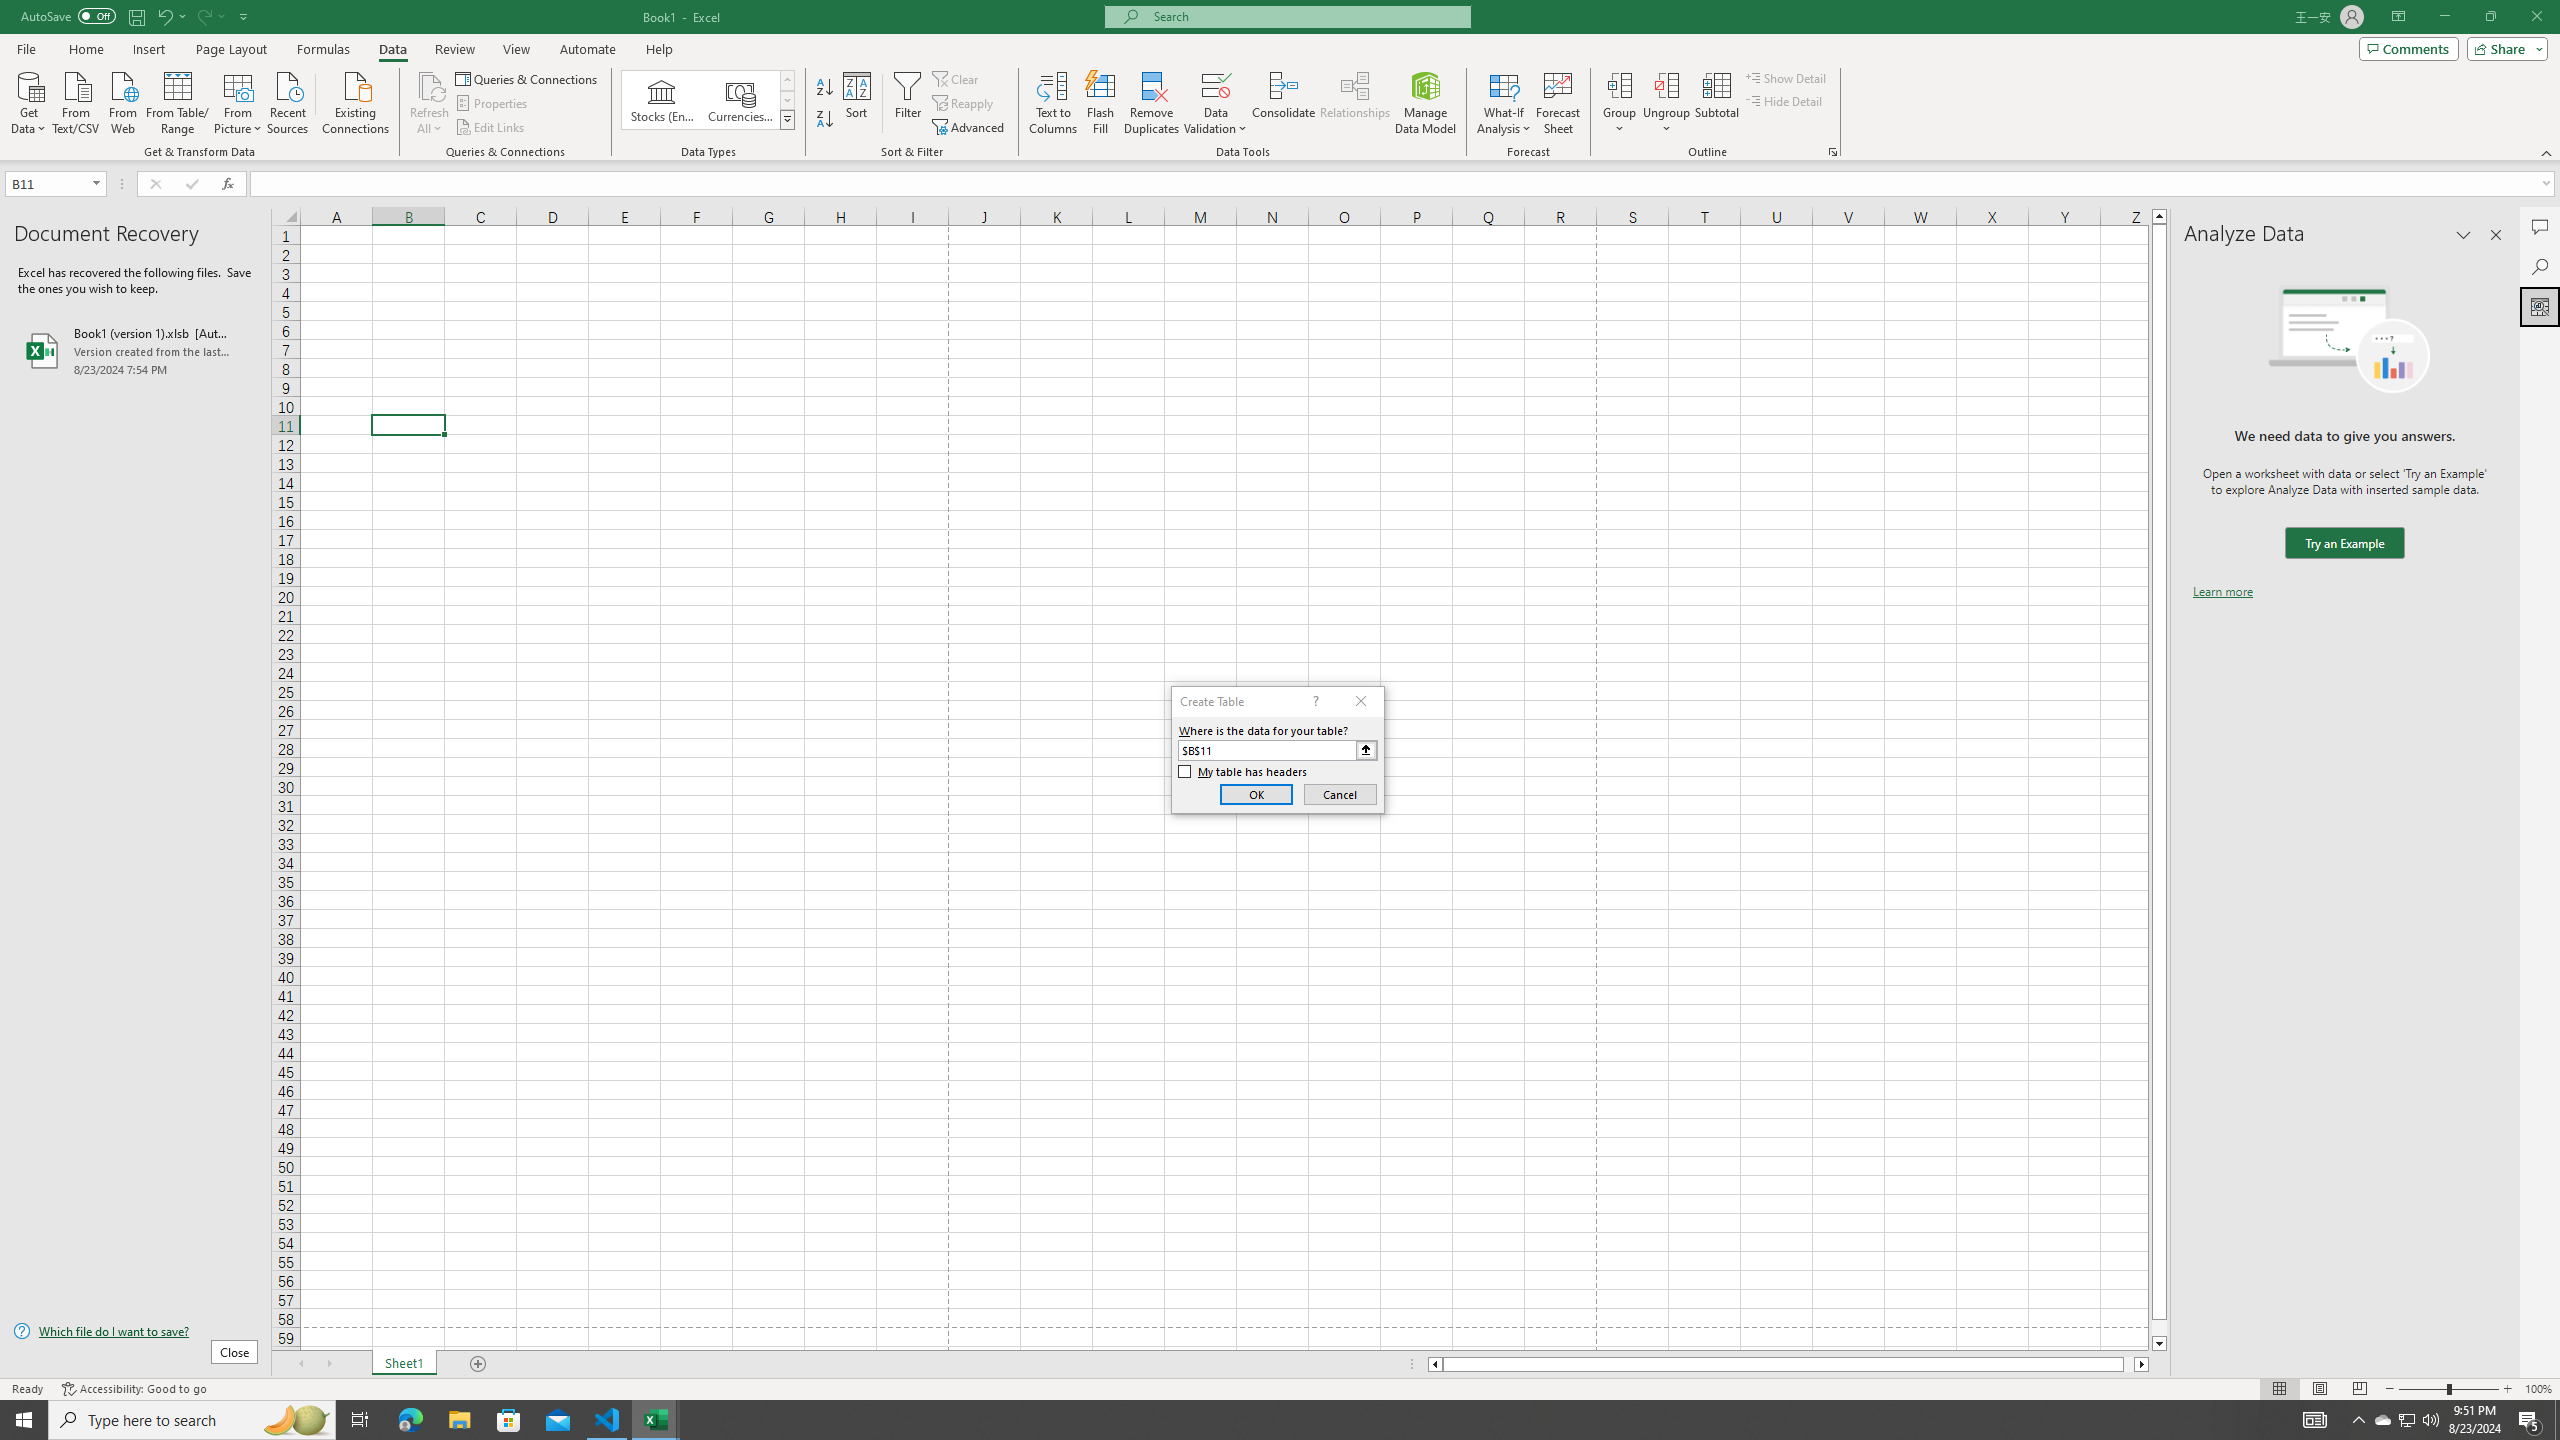 The width and height of the screenshot is (2560, 1440). What do you see at coordinates (29, 101) in the screenshot?
I see `Get Data` at bounding box center [29, 101].